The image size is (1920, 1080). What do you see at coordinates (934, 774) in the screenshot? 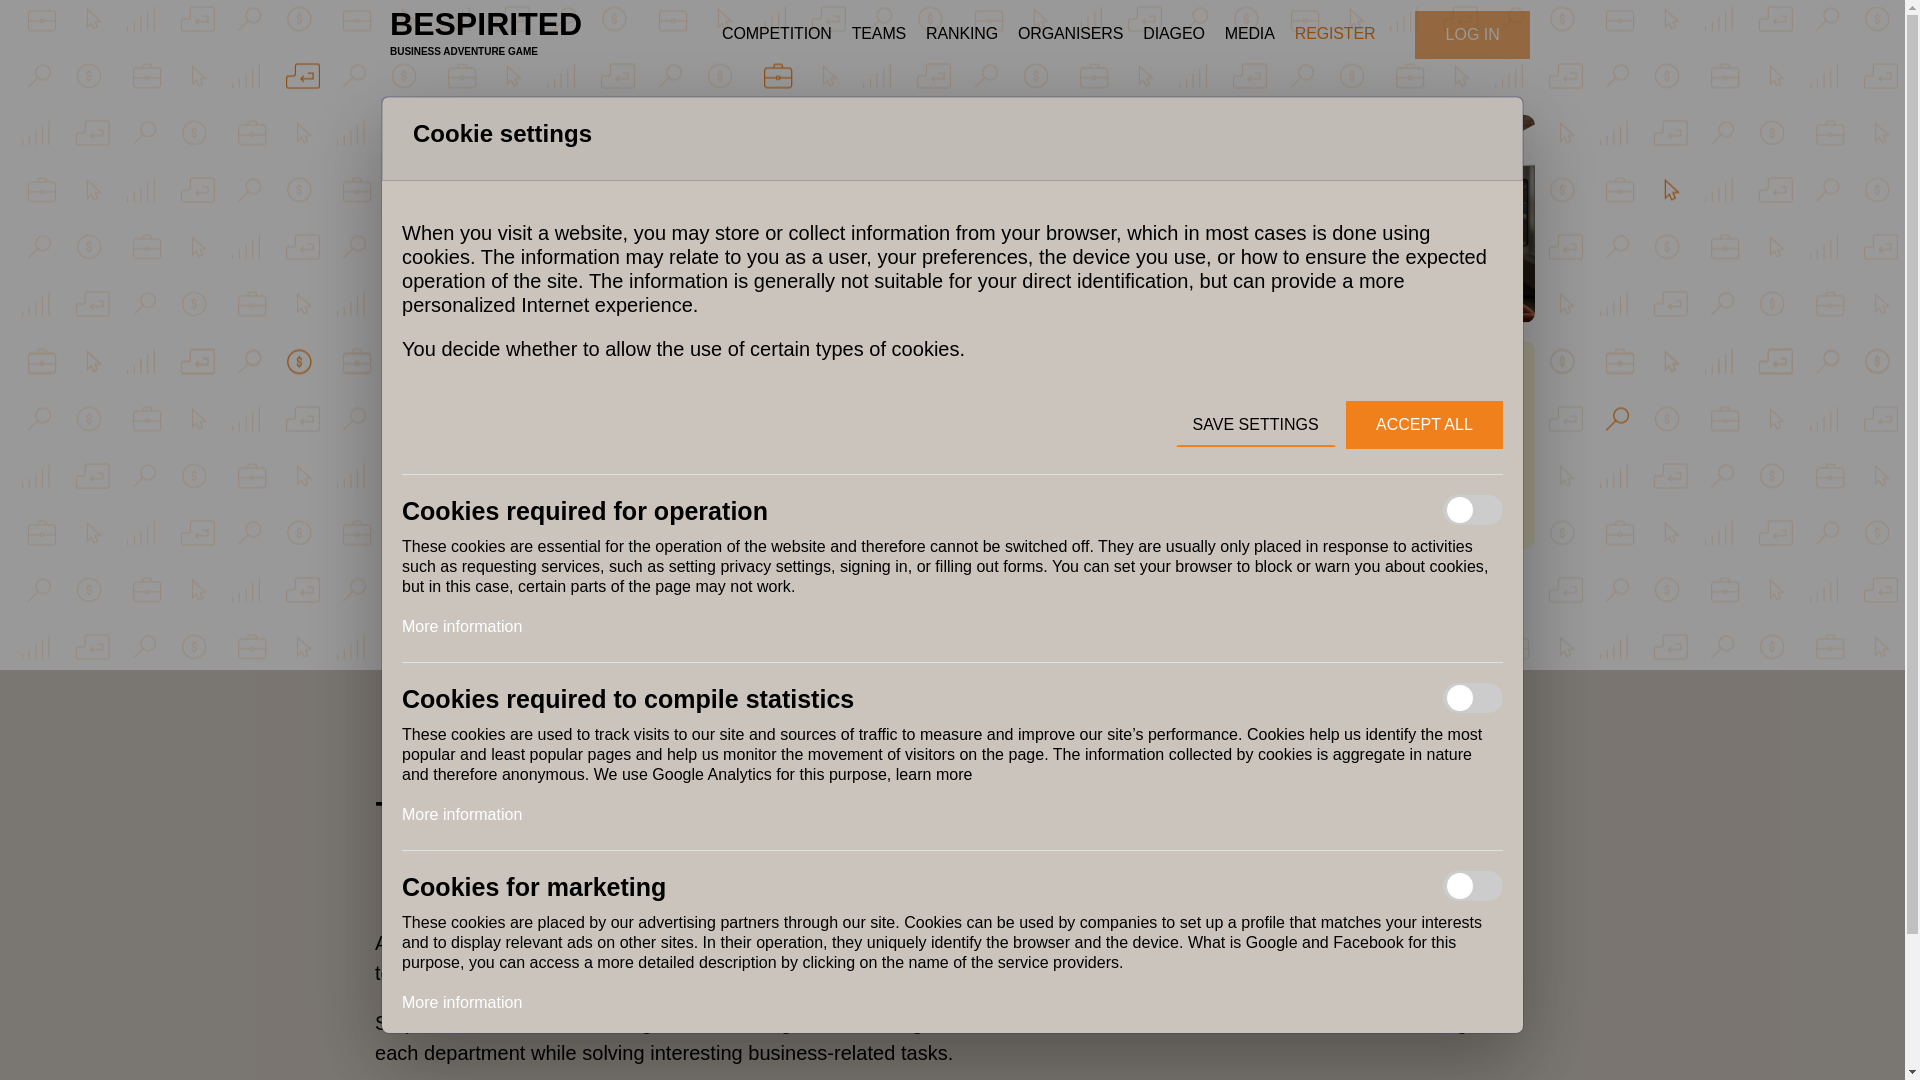
I see `ACCEPT ALL` at bounding box center [934, 774].